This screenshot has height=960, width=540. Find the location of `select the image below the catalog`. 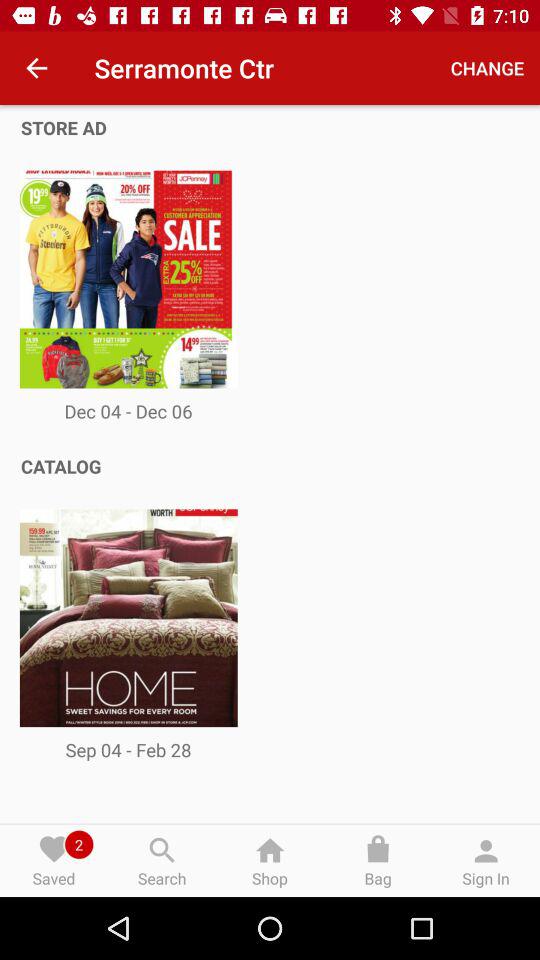

select the image below the catalog is located at coordinates (128, 617).